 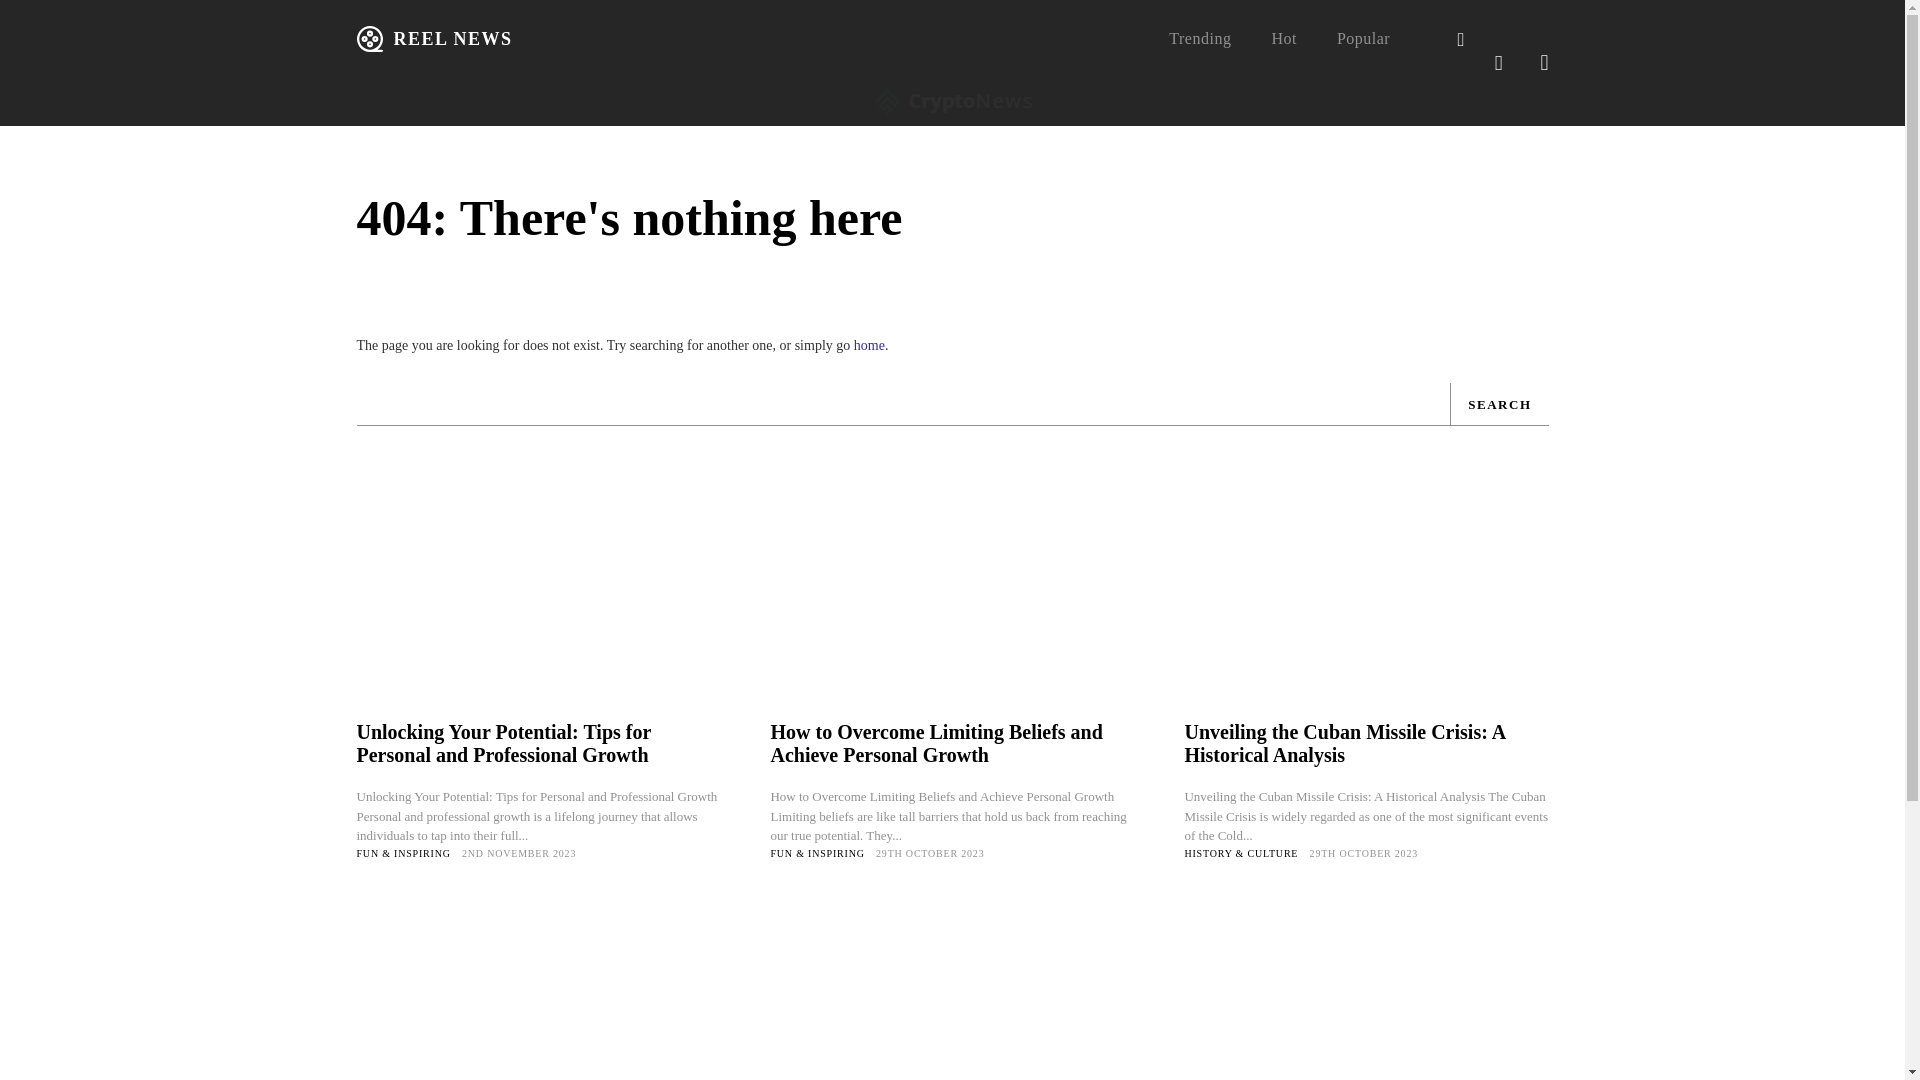 What do you see at coordinates (936, 743) in the screenshot?
I see `How to Overcome Limiting Beliefs and Achieve Personal Growth` at bounding box center [936, 743].